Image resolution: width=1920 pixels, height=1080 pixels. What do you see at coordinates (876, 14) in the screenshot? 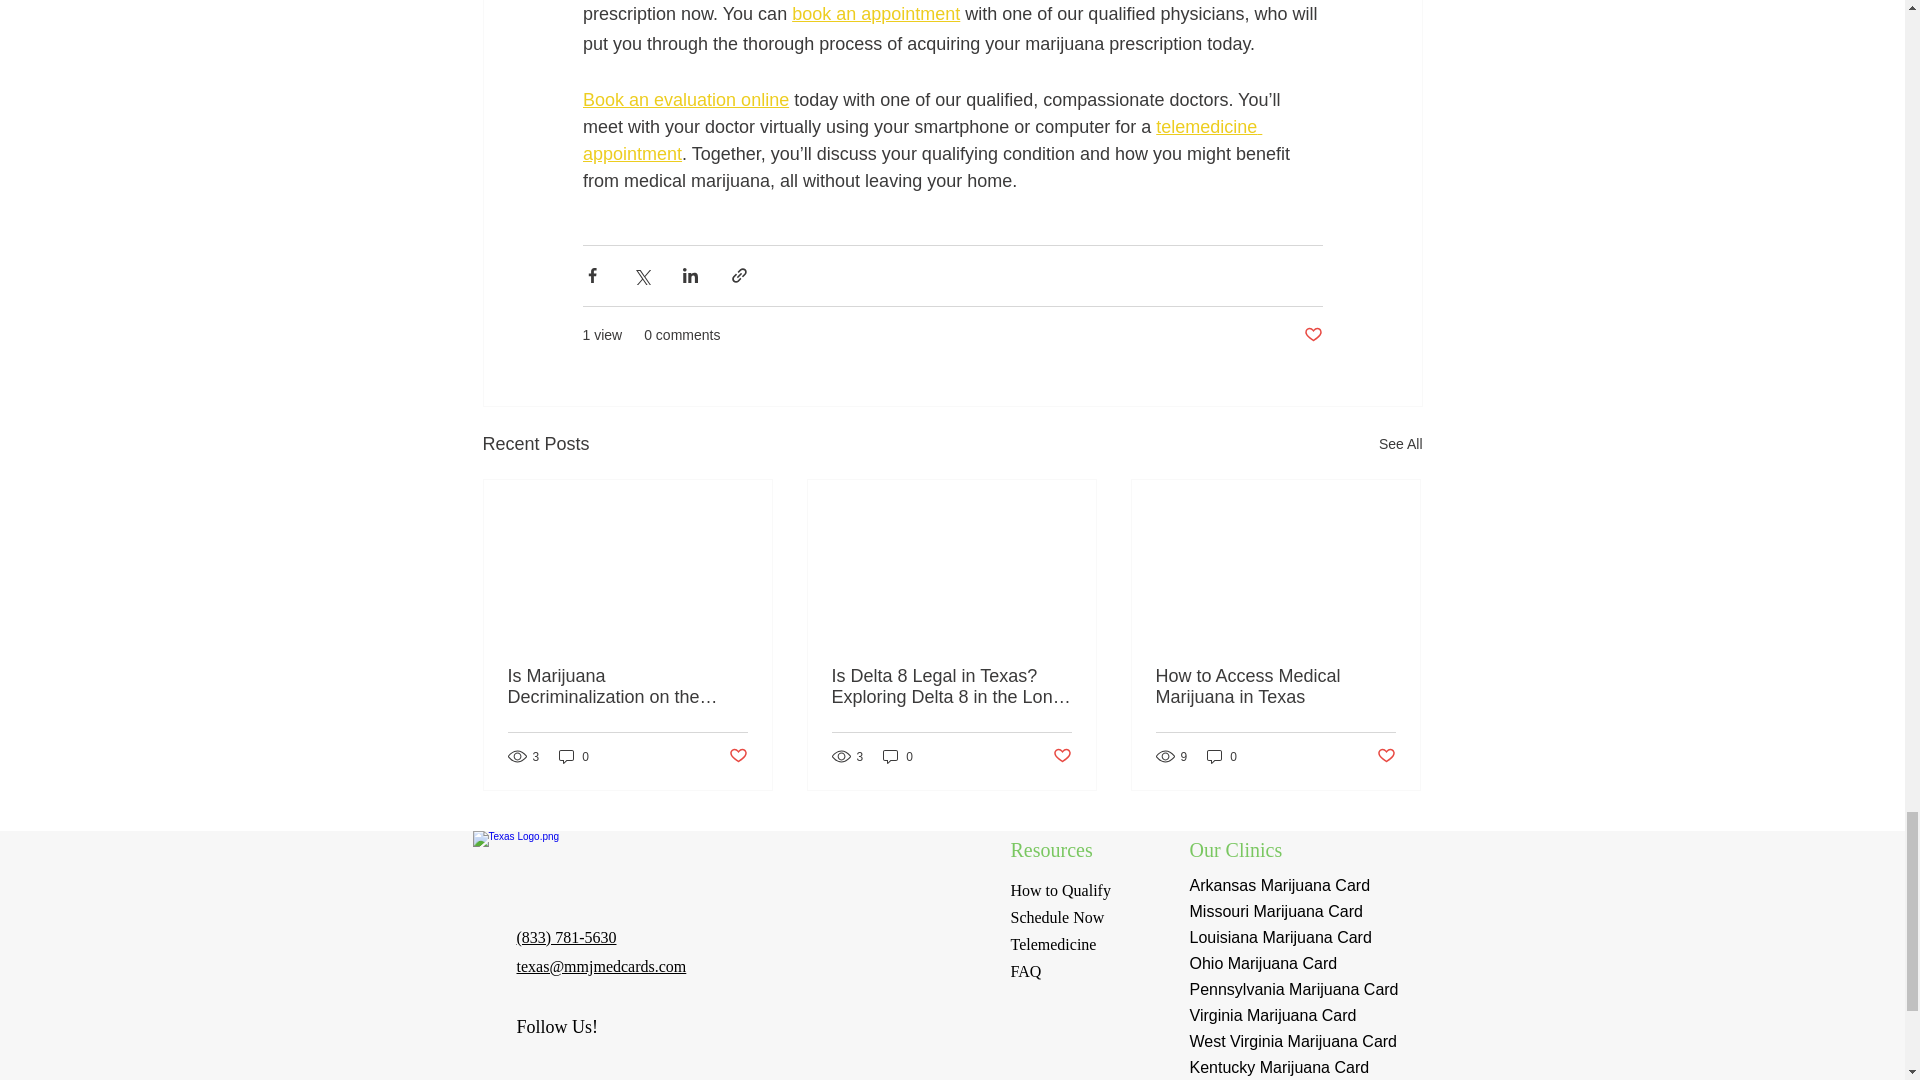
I see `book an appointment` at bounding box center [876, 14].